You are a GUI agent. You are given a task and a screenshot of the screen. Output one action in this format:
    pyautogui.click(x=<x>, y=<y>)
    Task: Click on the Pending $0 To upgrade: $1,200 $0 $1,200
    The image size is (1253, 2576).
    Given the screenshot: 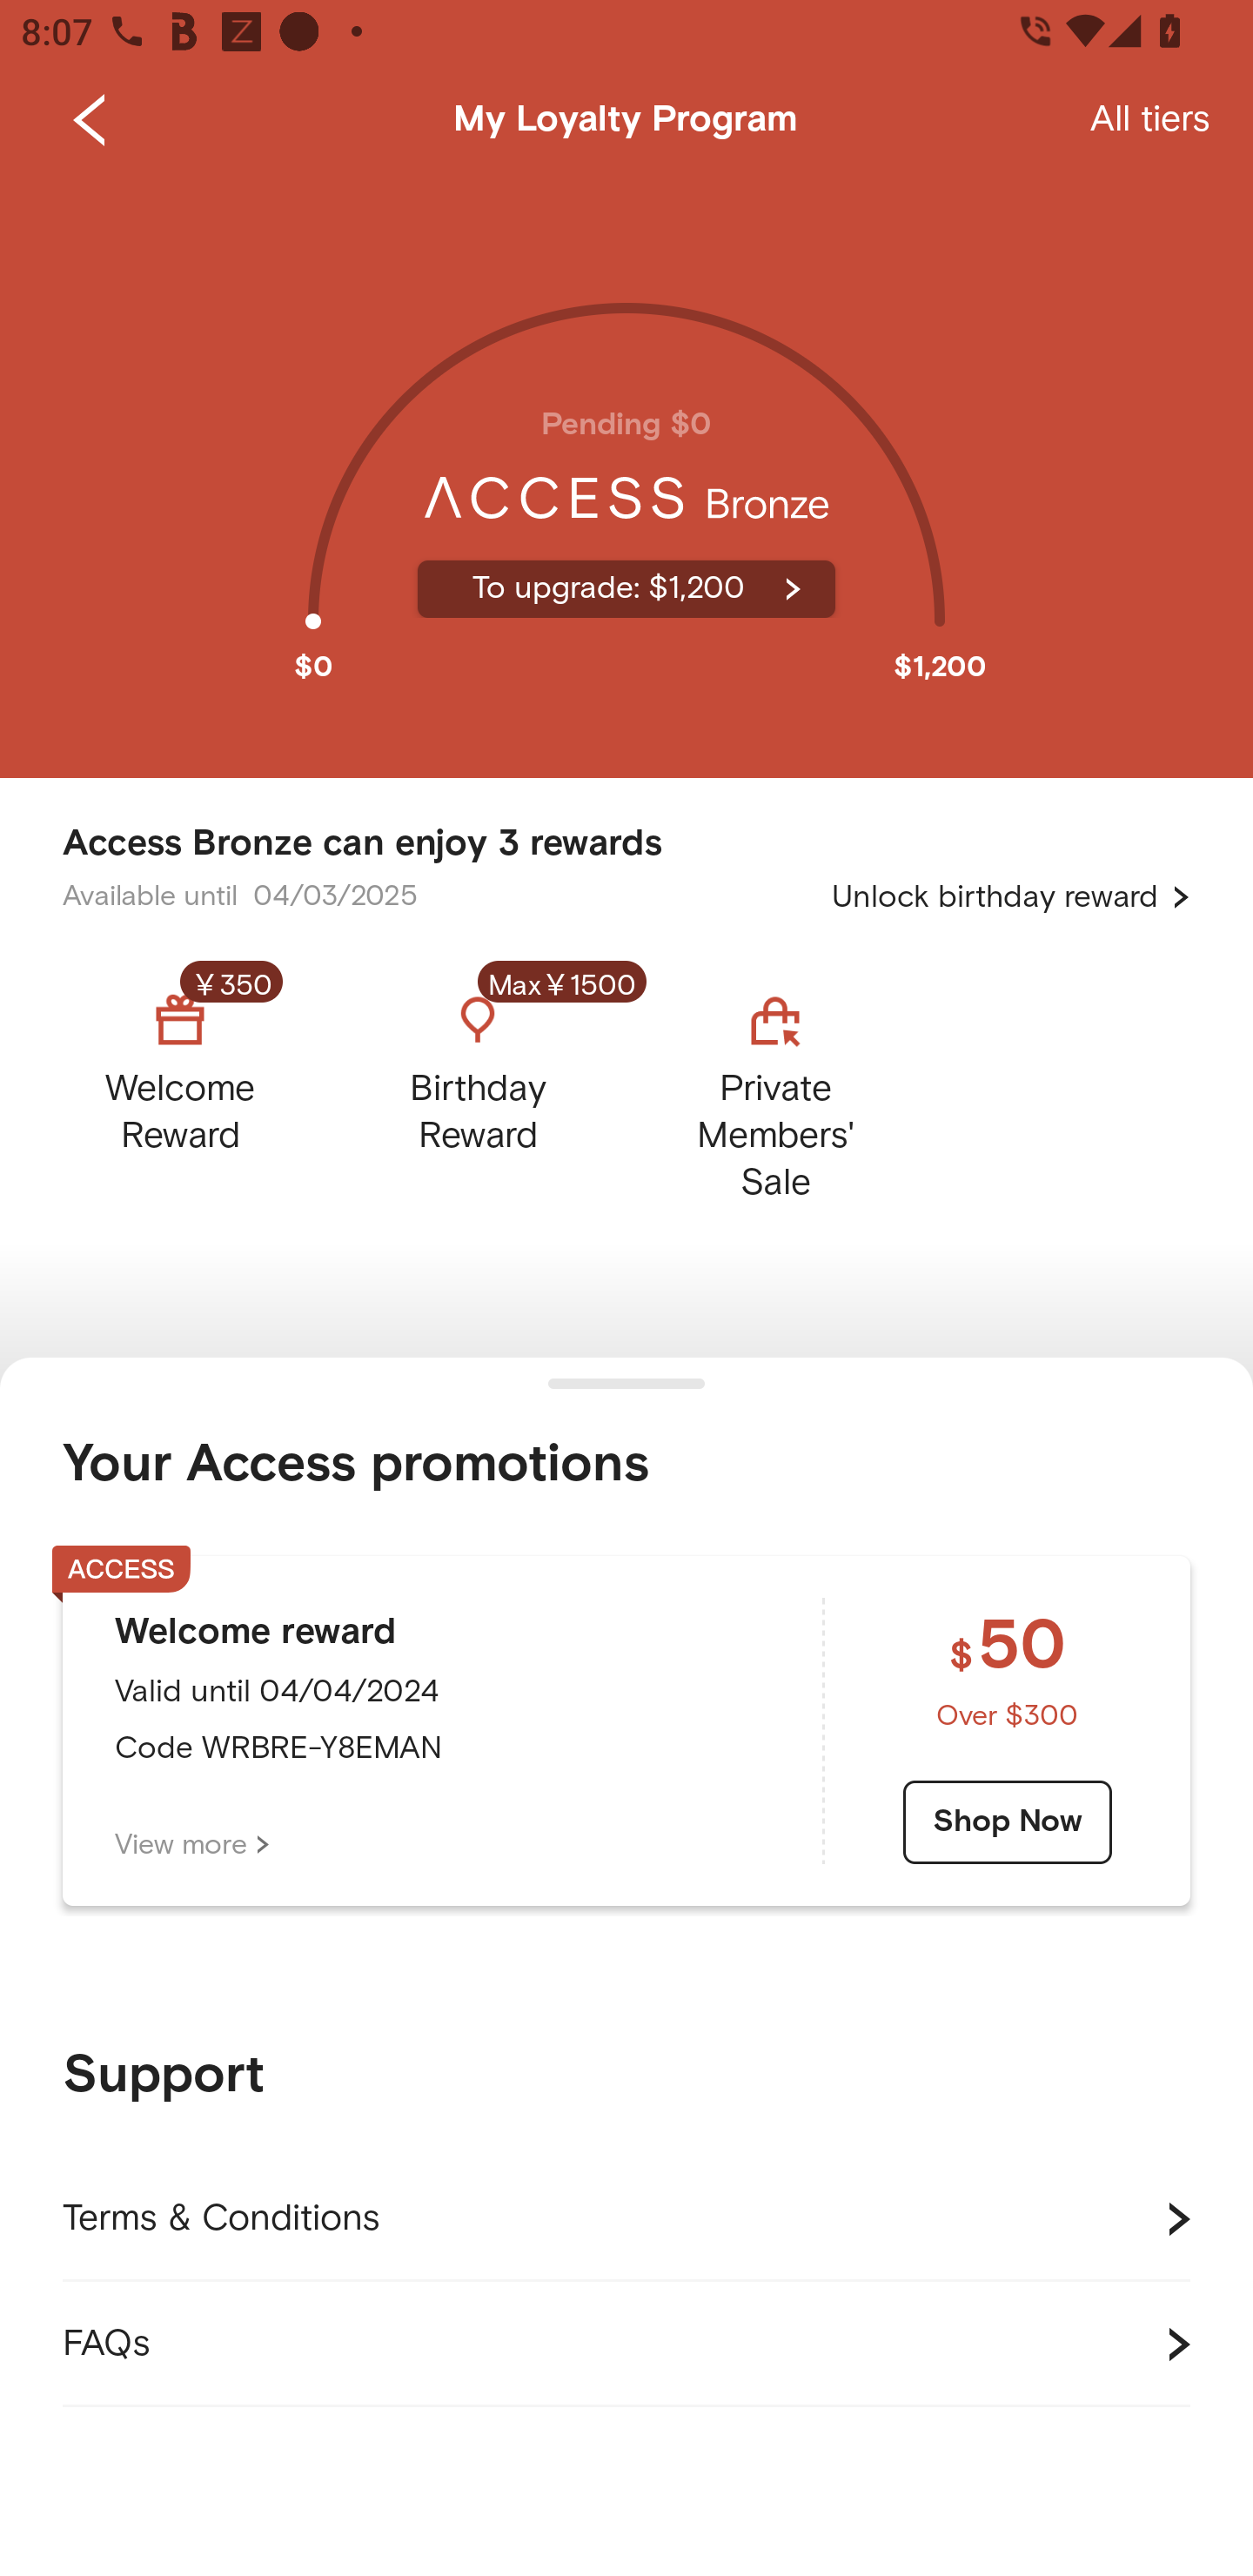 What is the action you would take?
    pyautogui.click(x=626, y=477)
    